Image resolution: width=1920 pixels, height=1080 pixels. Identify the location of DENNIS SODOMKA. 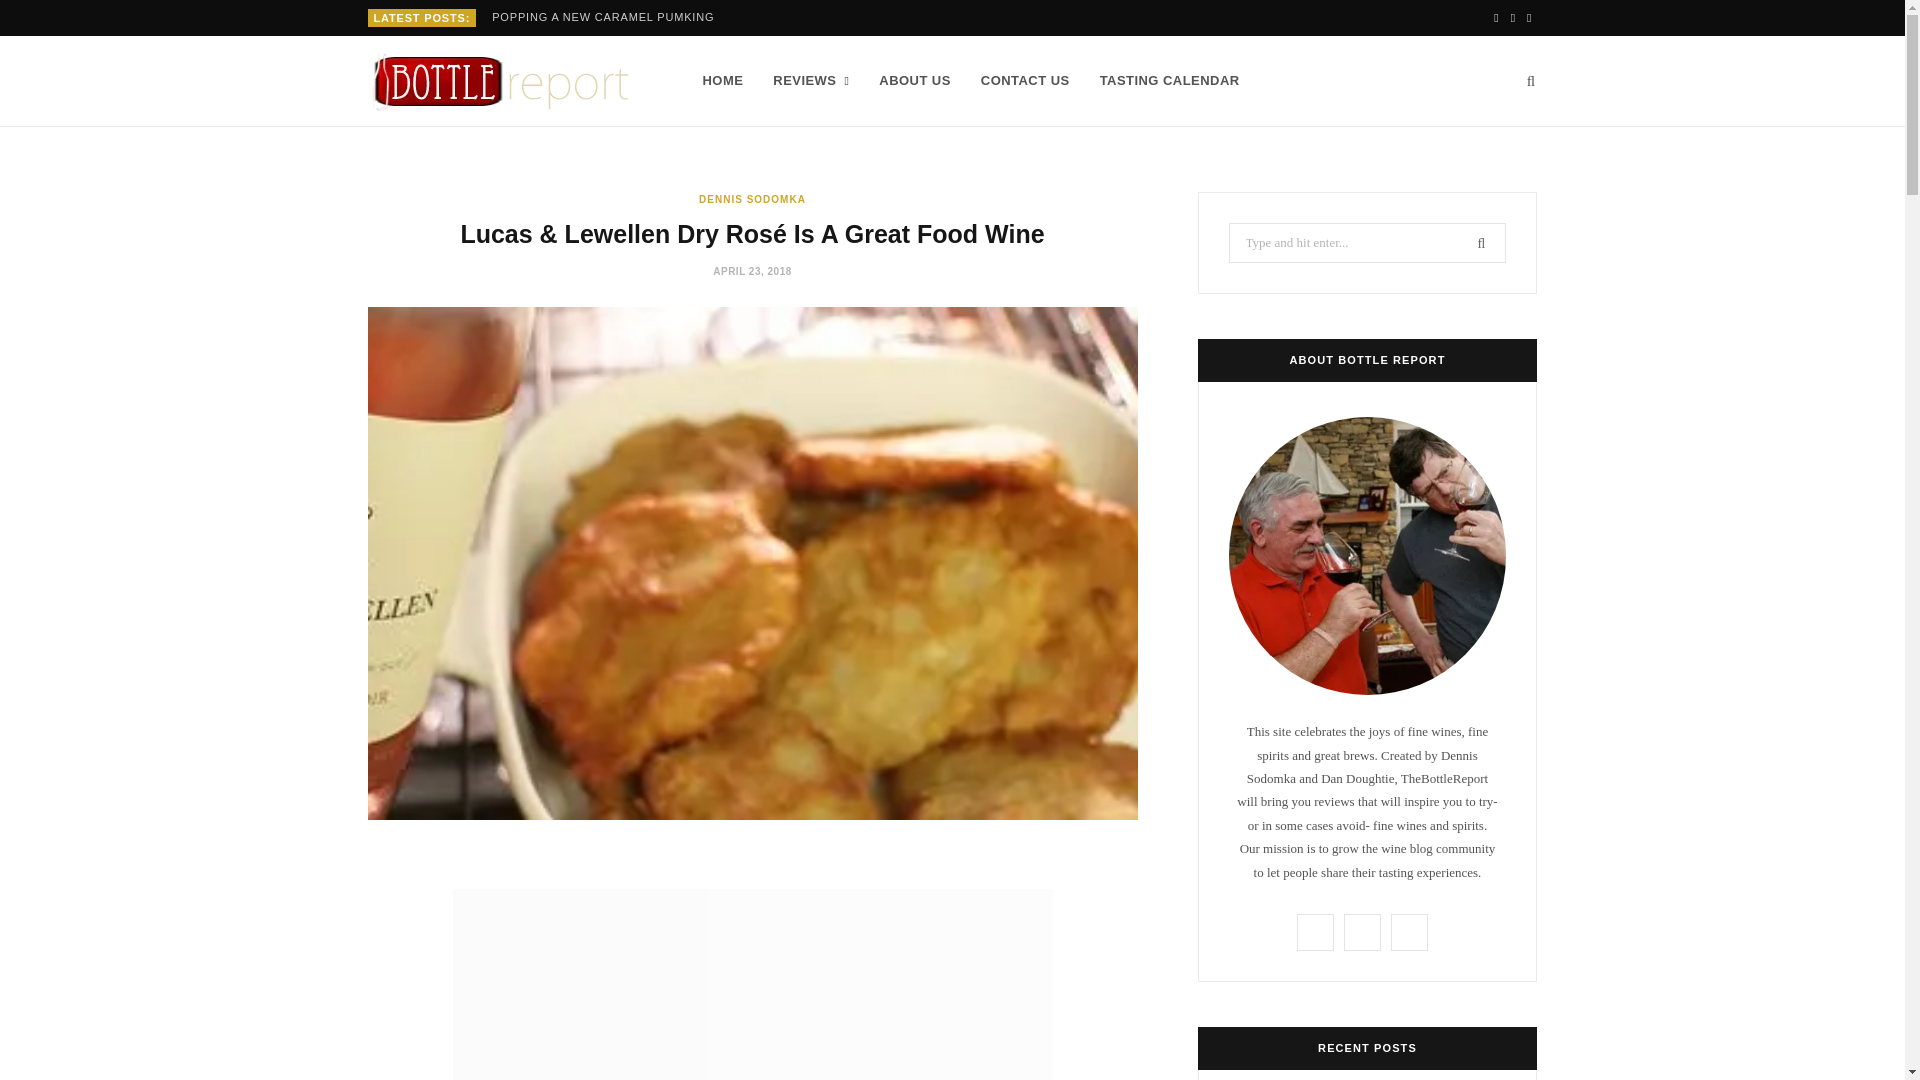
(752, 200).